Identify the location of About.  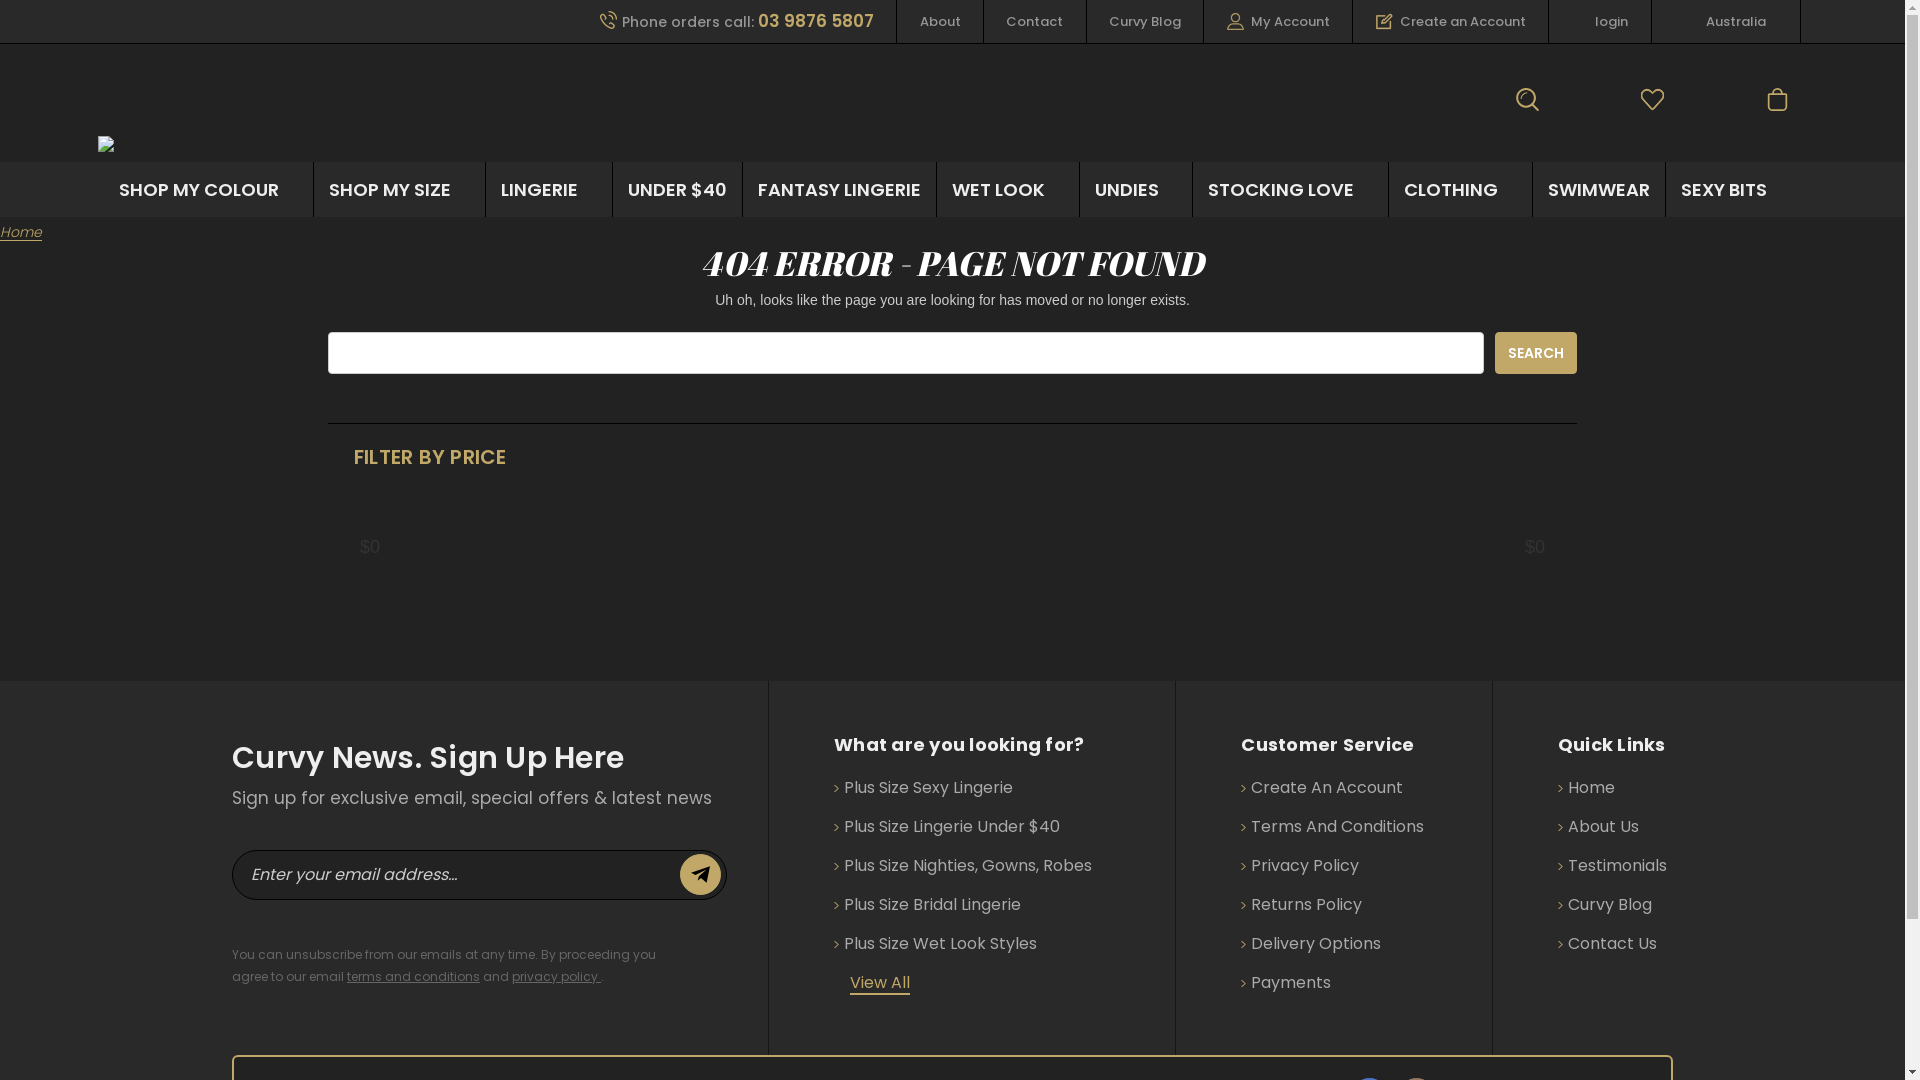
(940, 22).